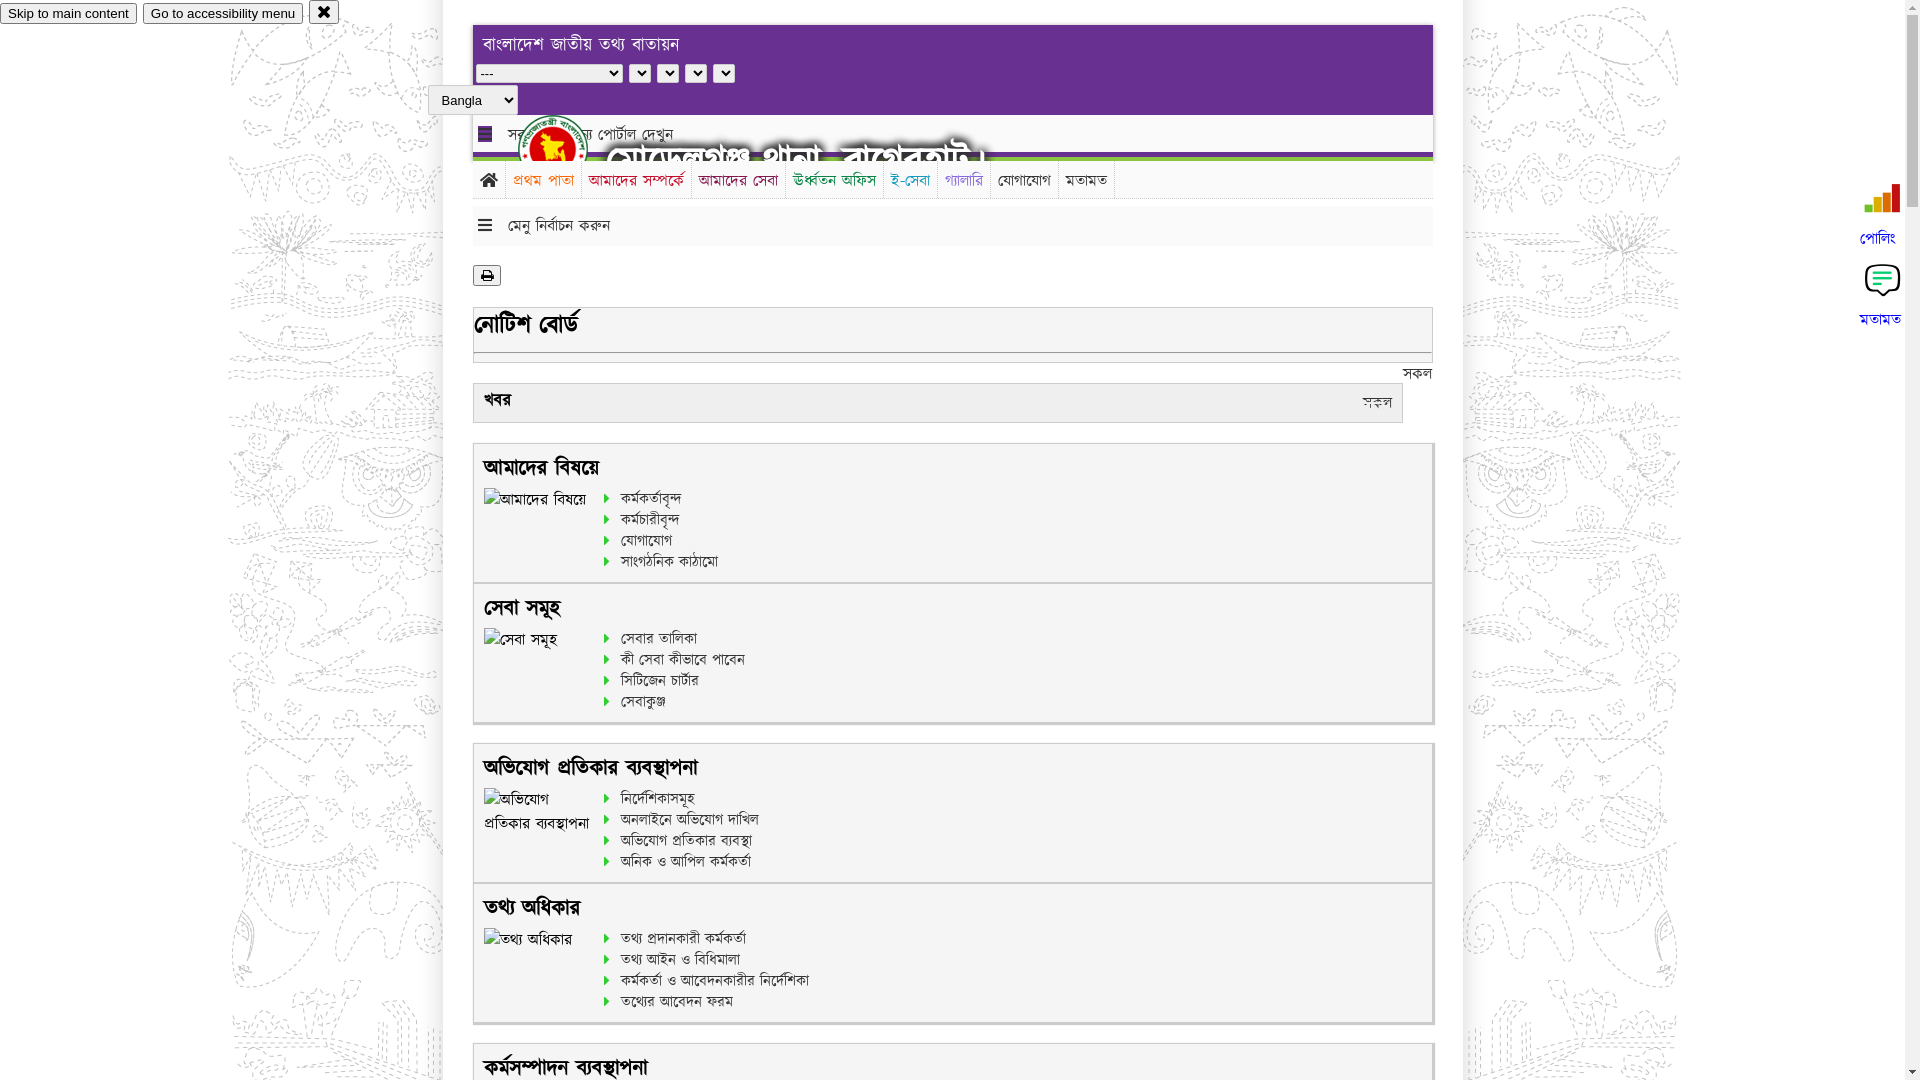 Image resolution: width=1920 pixels, height=1080 pixels. I want to click on Go to accessibility menu, so click(223, 14).